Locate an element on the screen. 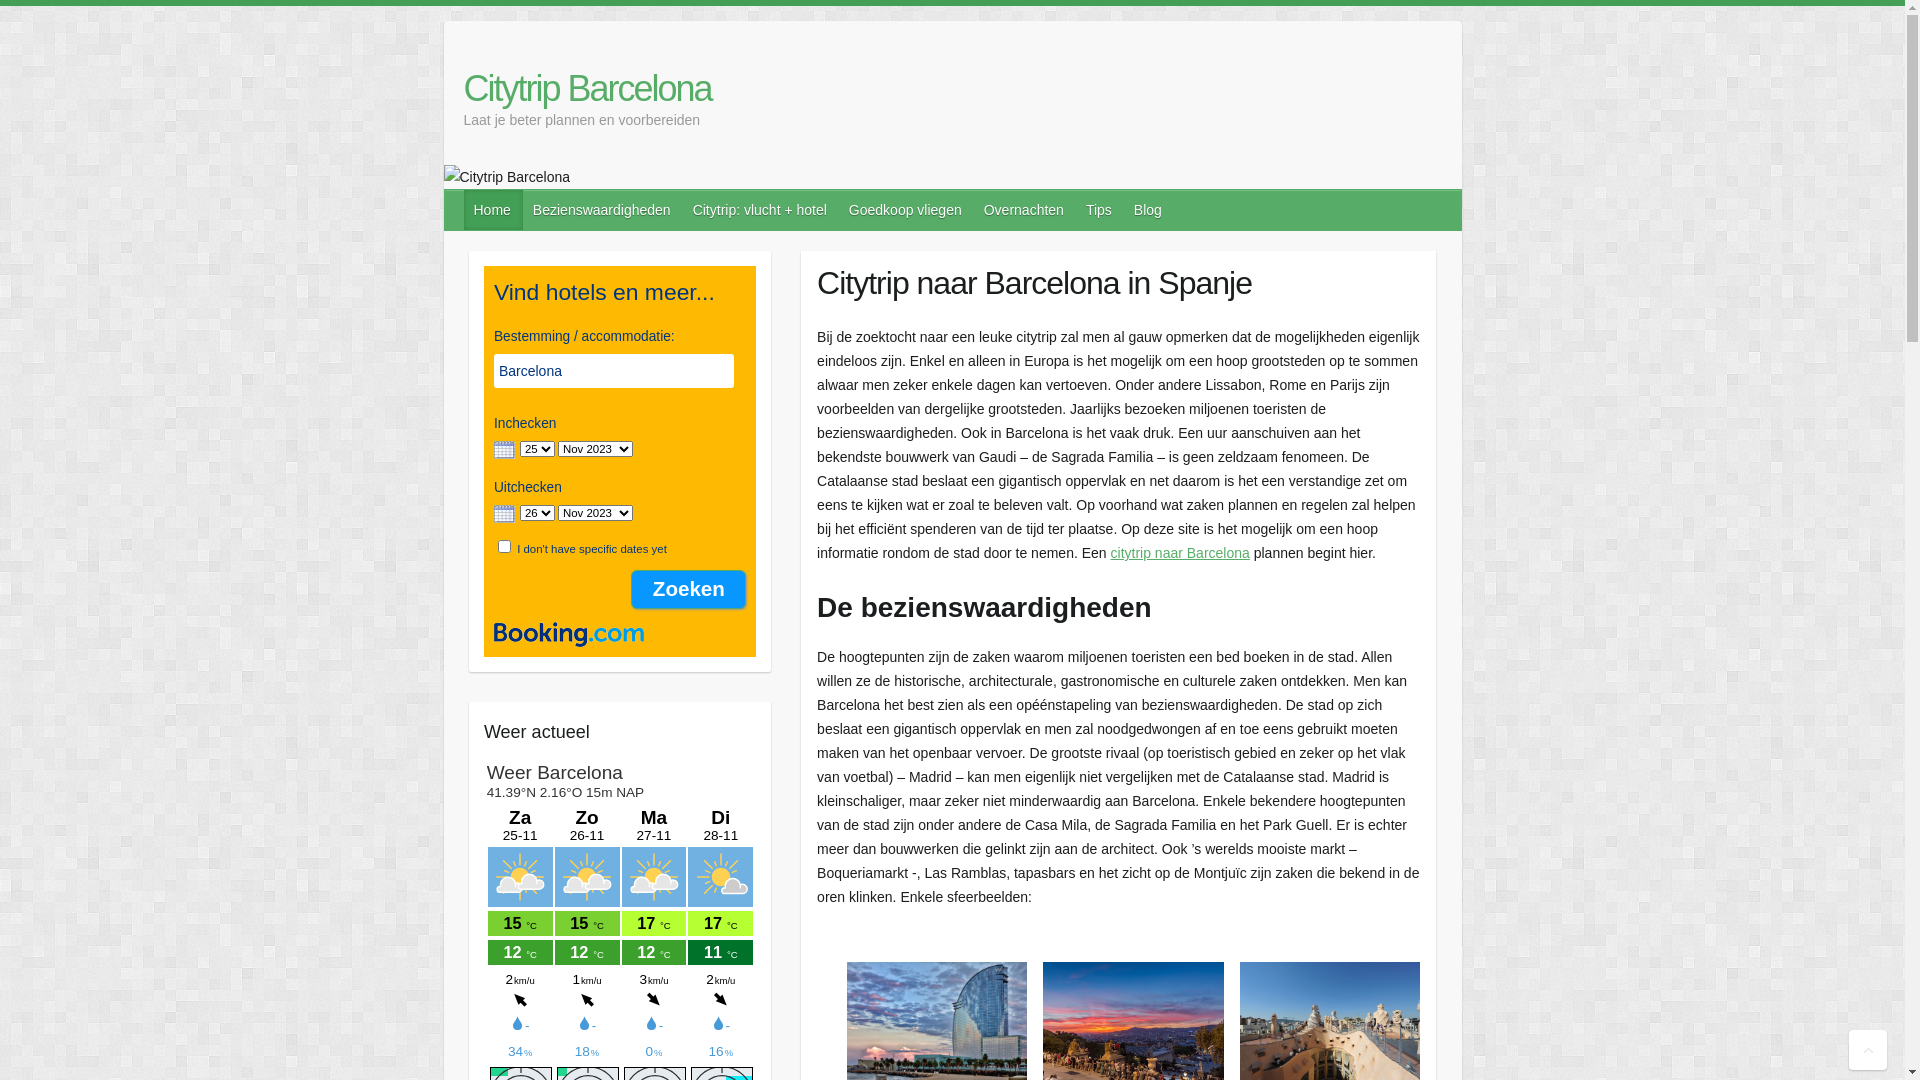  citytrip naar Barcelona is located at coordinates (1180, 553).